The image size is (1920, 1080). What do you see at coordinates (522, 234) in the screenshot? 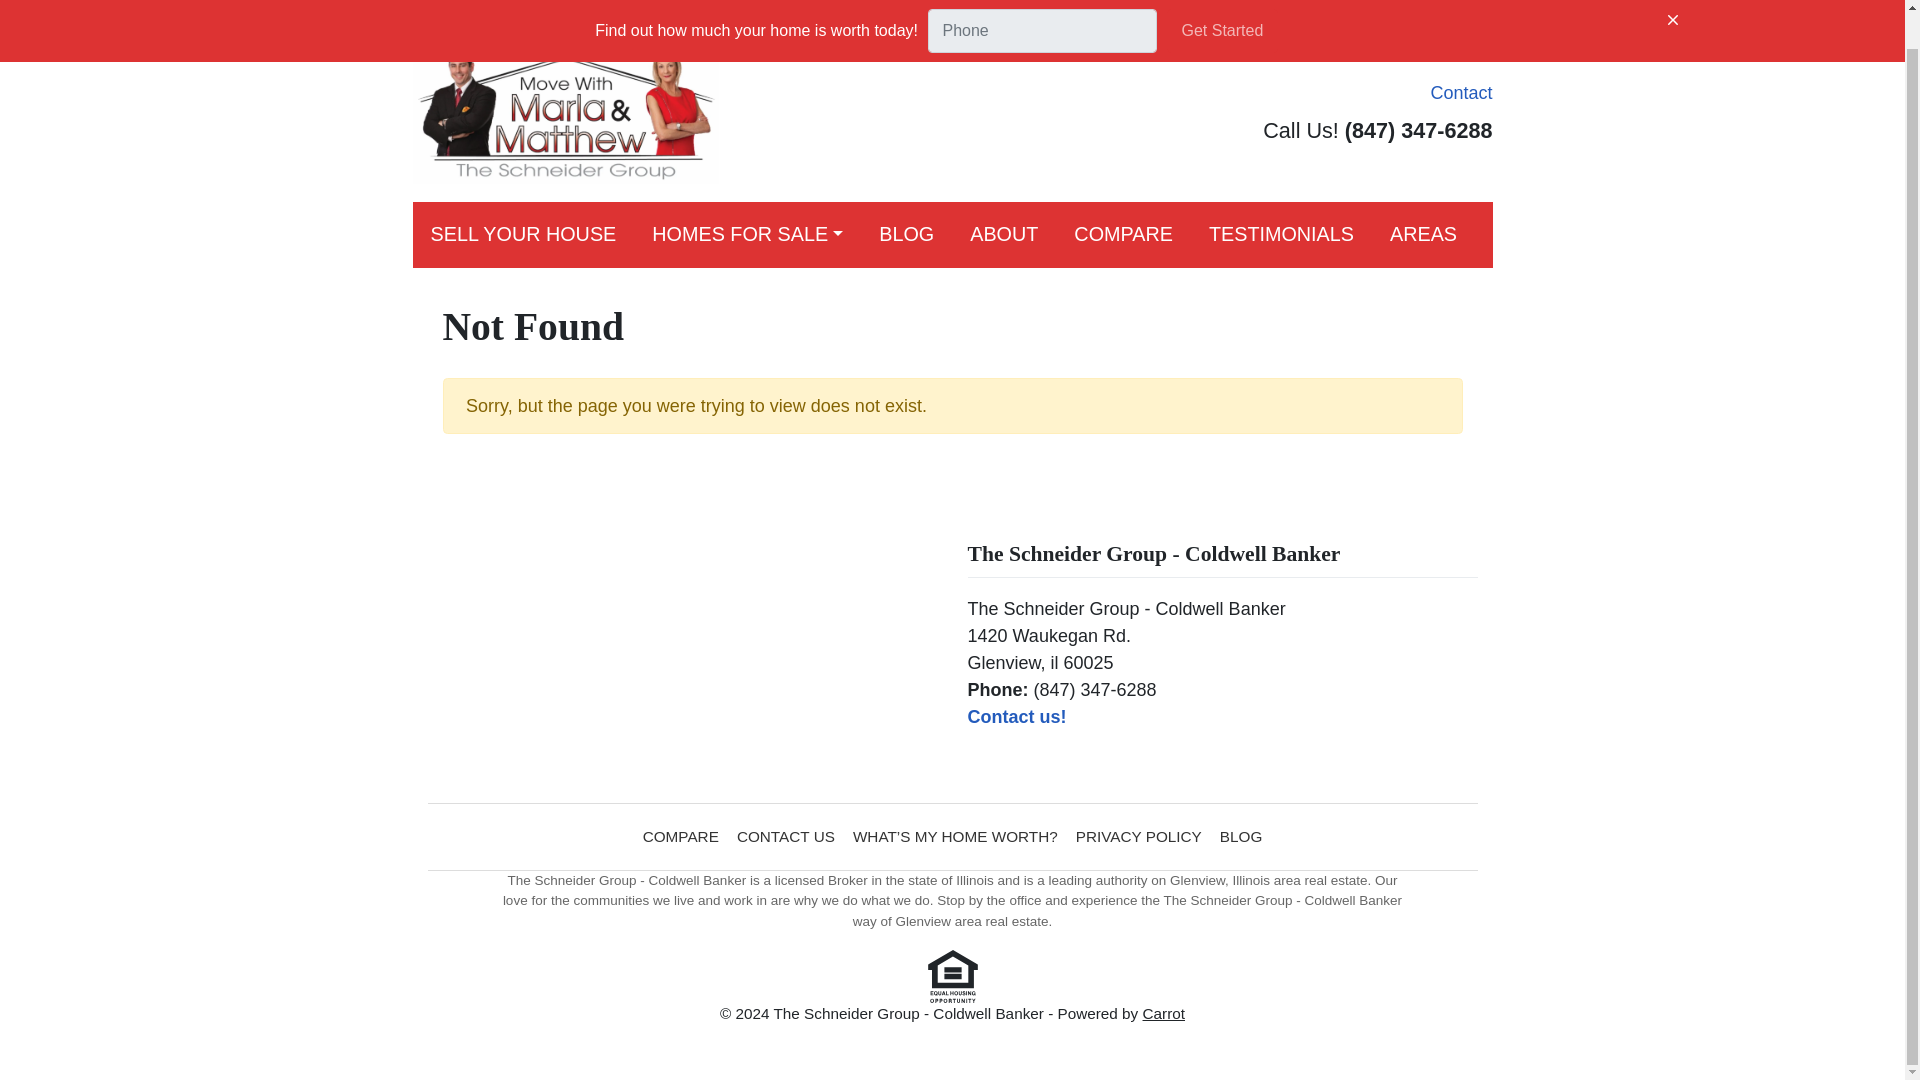
I see `Sell Your House` at bounding box center [522, 234].